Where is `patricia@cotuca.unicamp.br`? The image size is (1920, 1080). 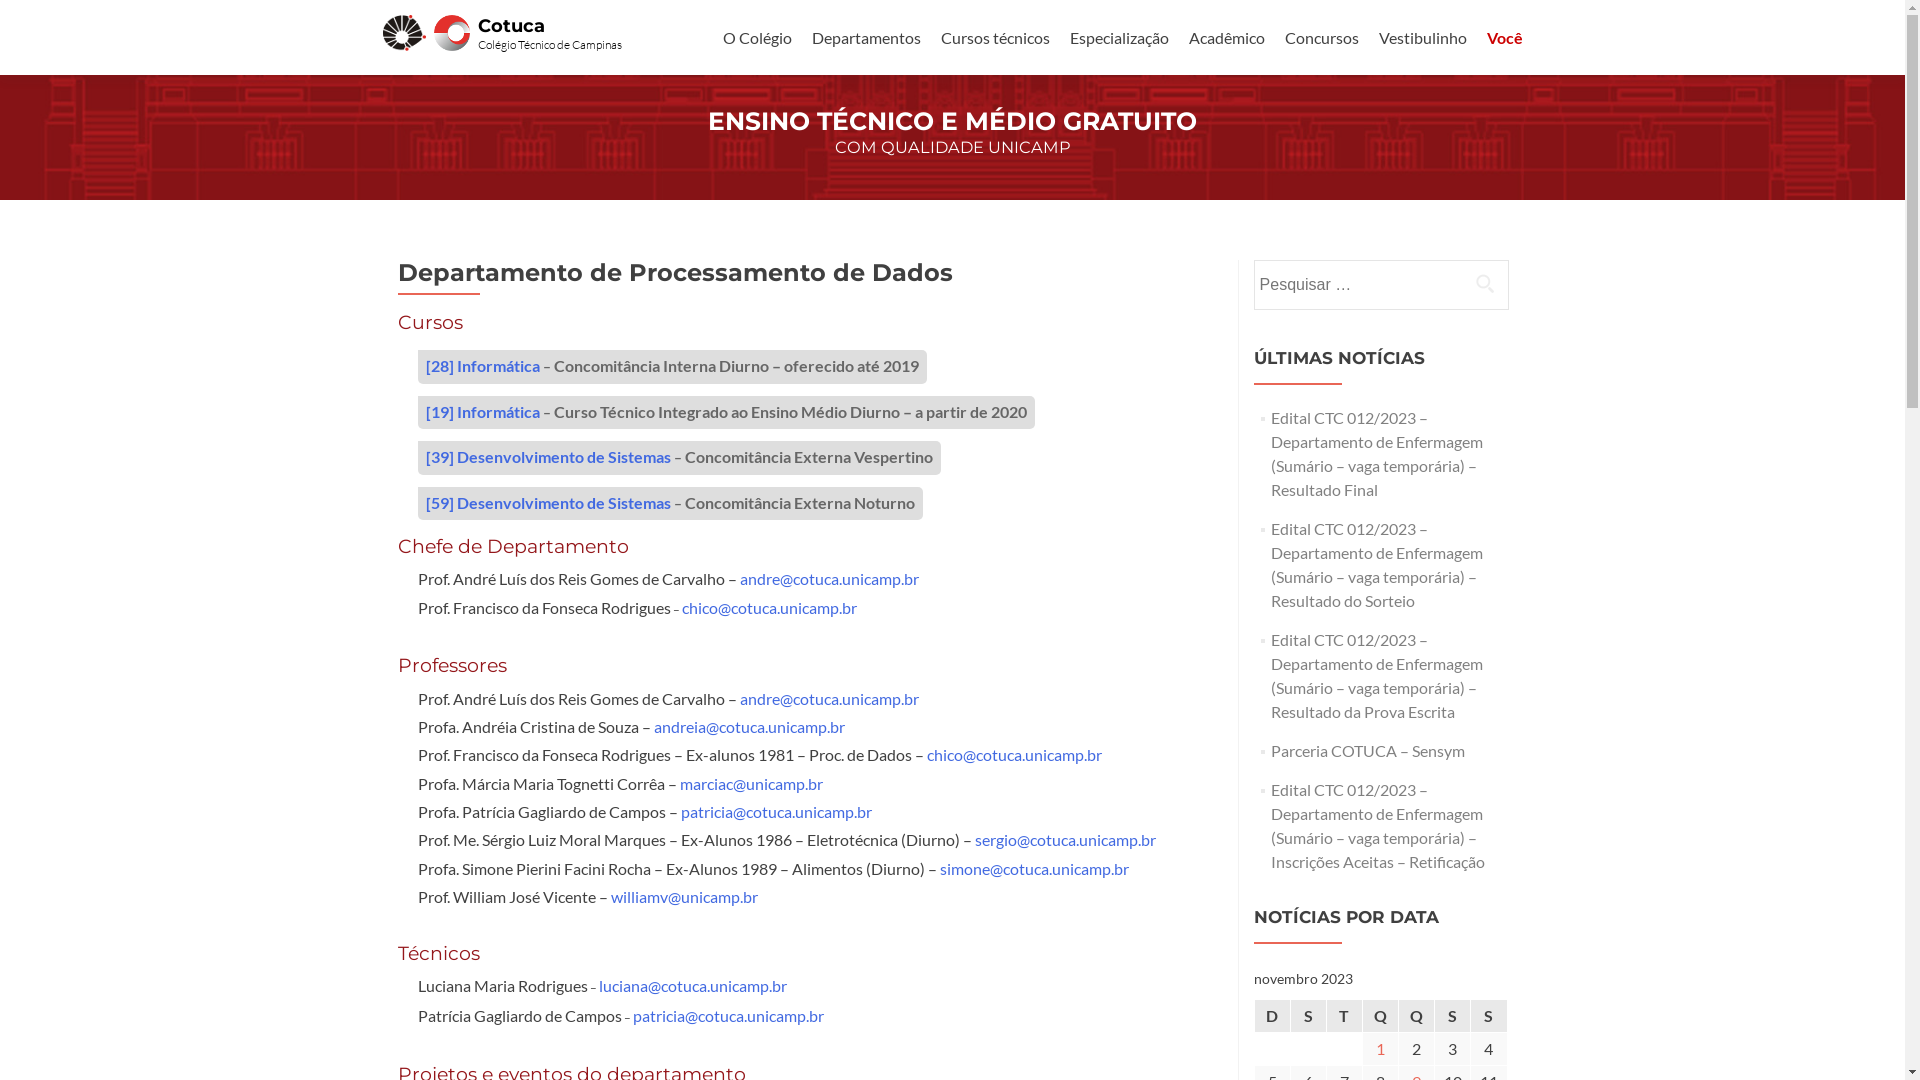
patricia@cotuca.unicamp.br is located at coordinates (776, 812).